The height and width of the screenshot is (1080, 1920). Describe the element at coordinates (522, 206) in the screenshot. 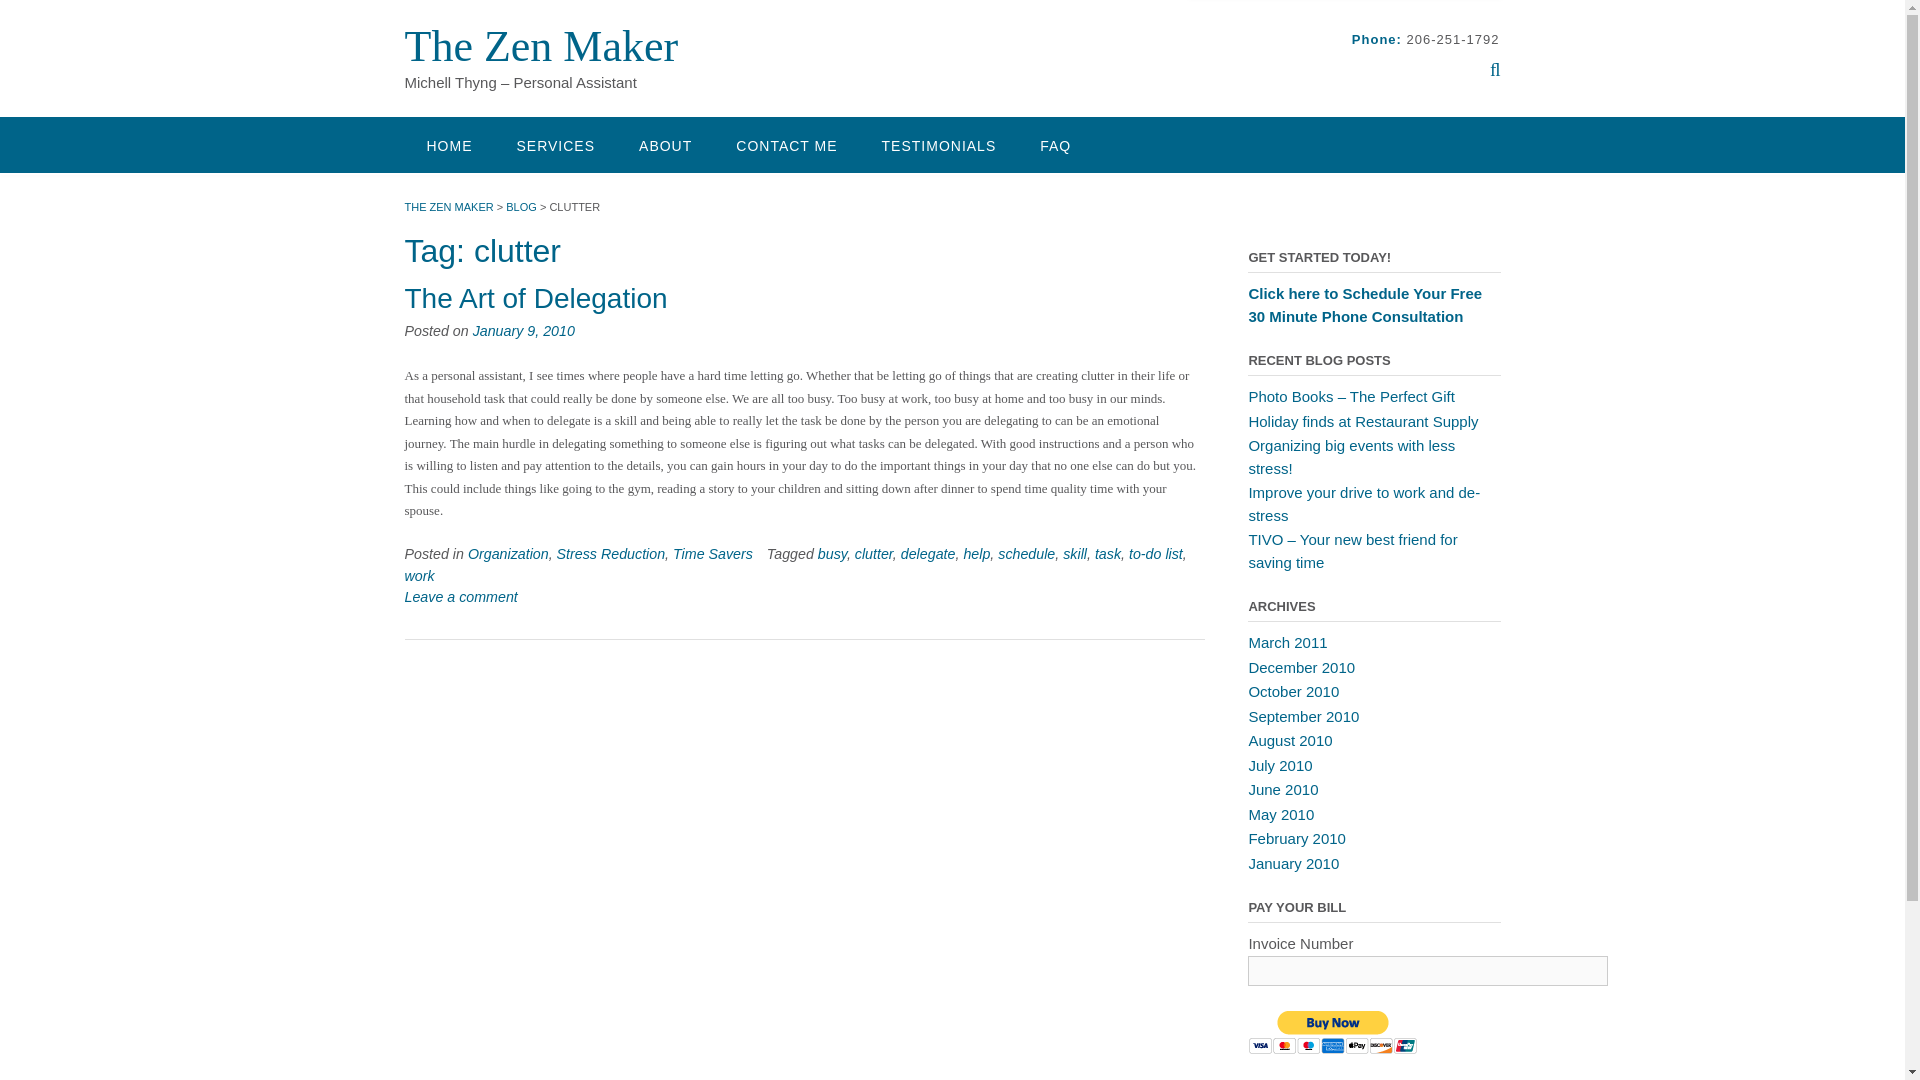

I see `BLOG` at that location.